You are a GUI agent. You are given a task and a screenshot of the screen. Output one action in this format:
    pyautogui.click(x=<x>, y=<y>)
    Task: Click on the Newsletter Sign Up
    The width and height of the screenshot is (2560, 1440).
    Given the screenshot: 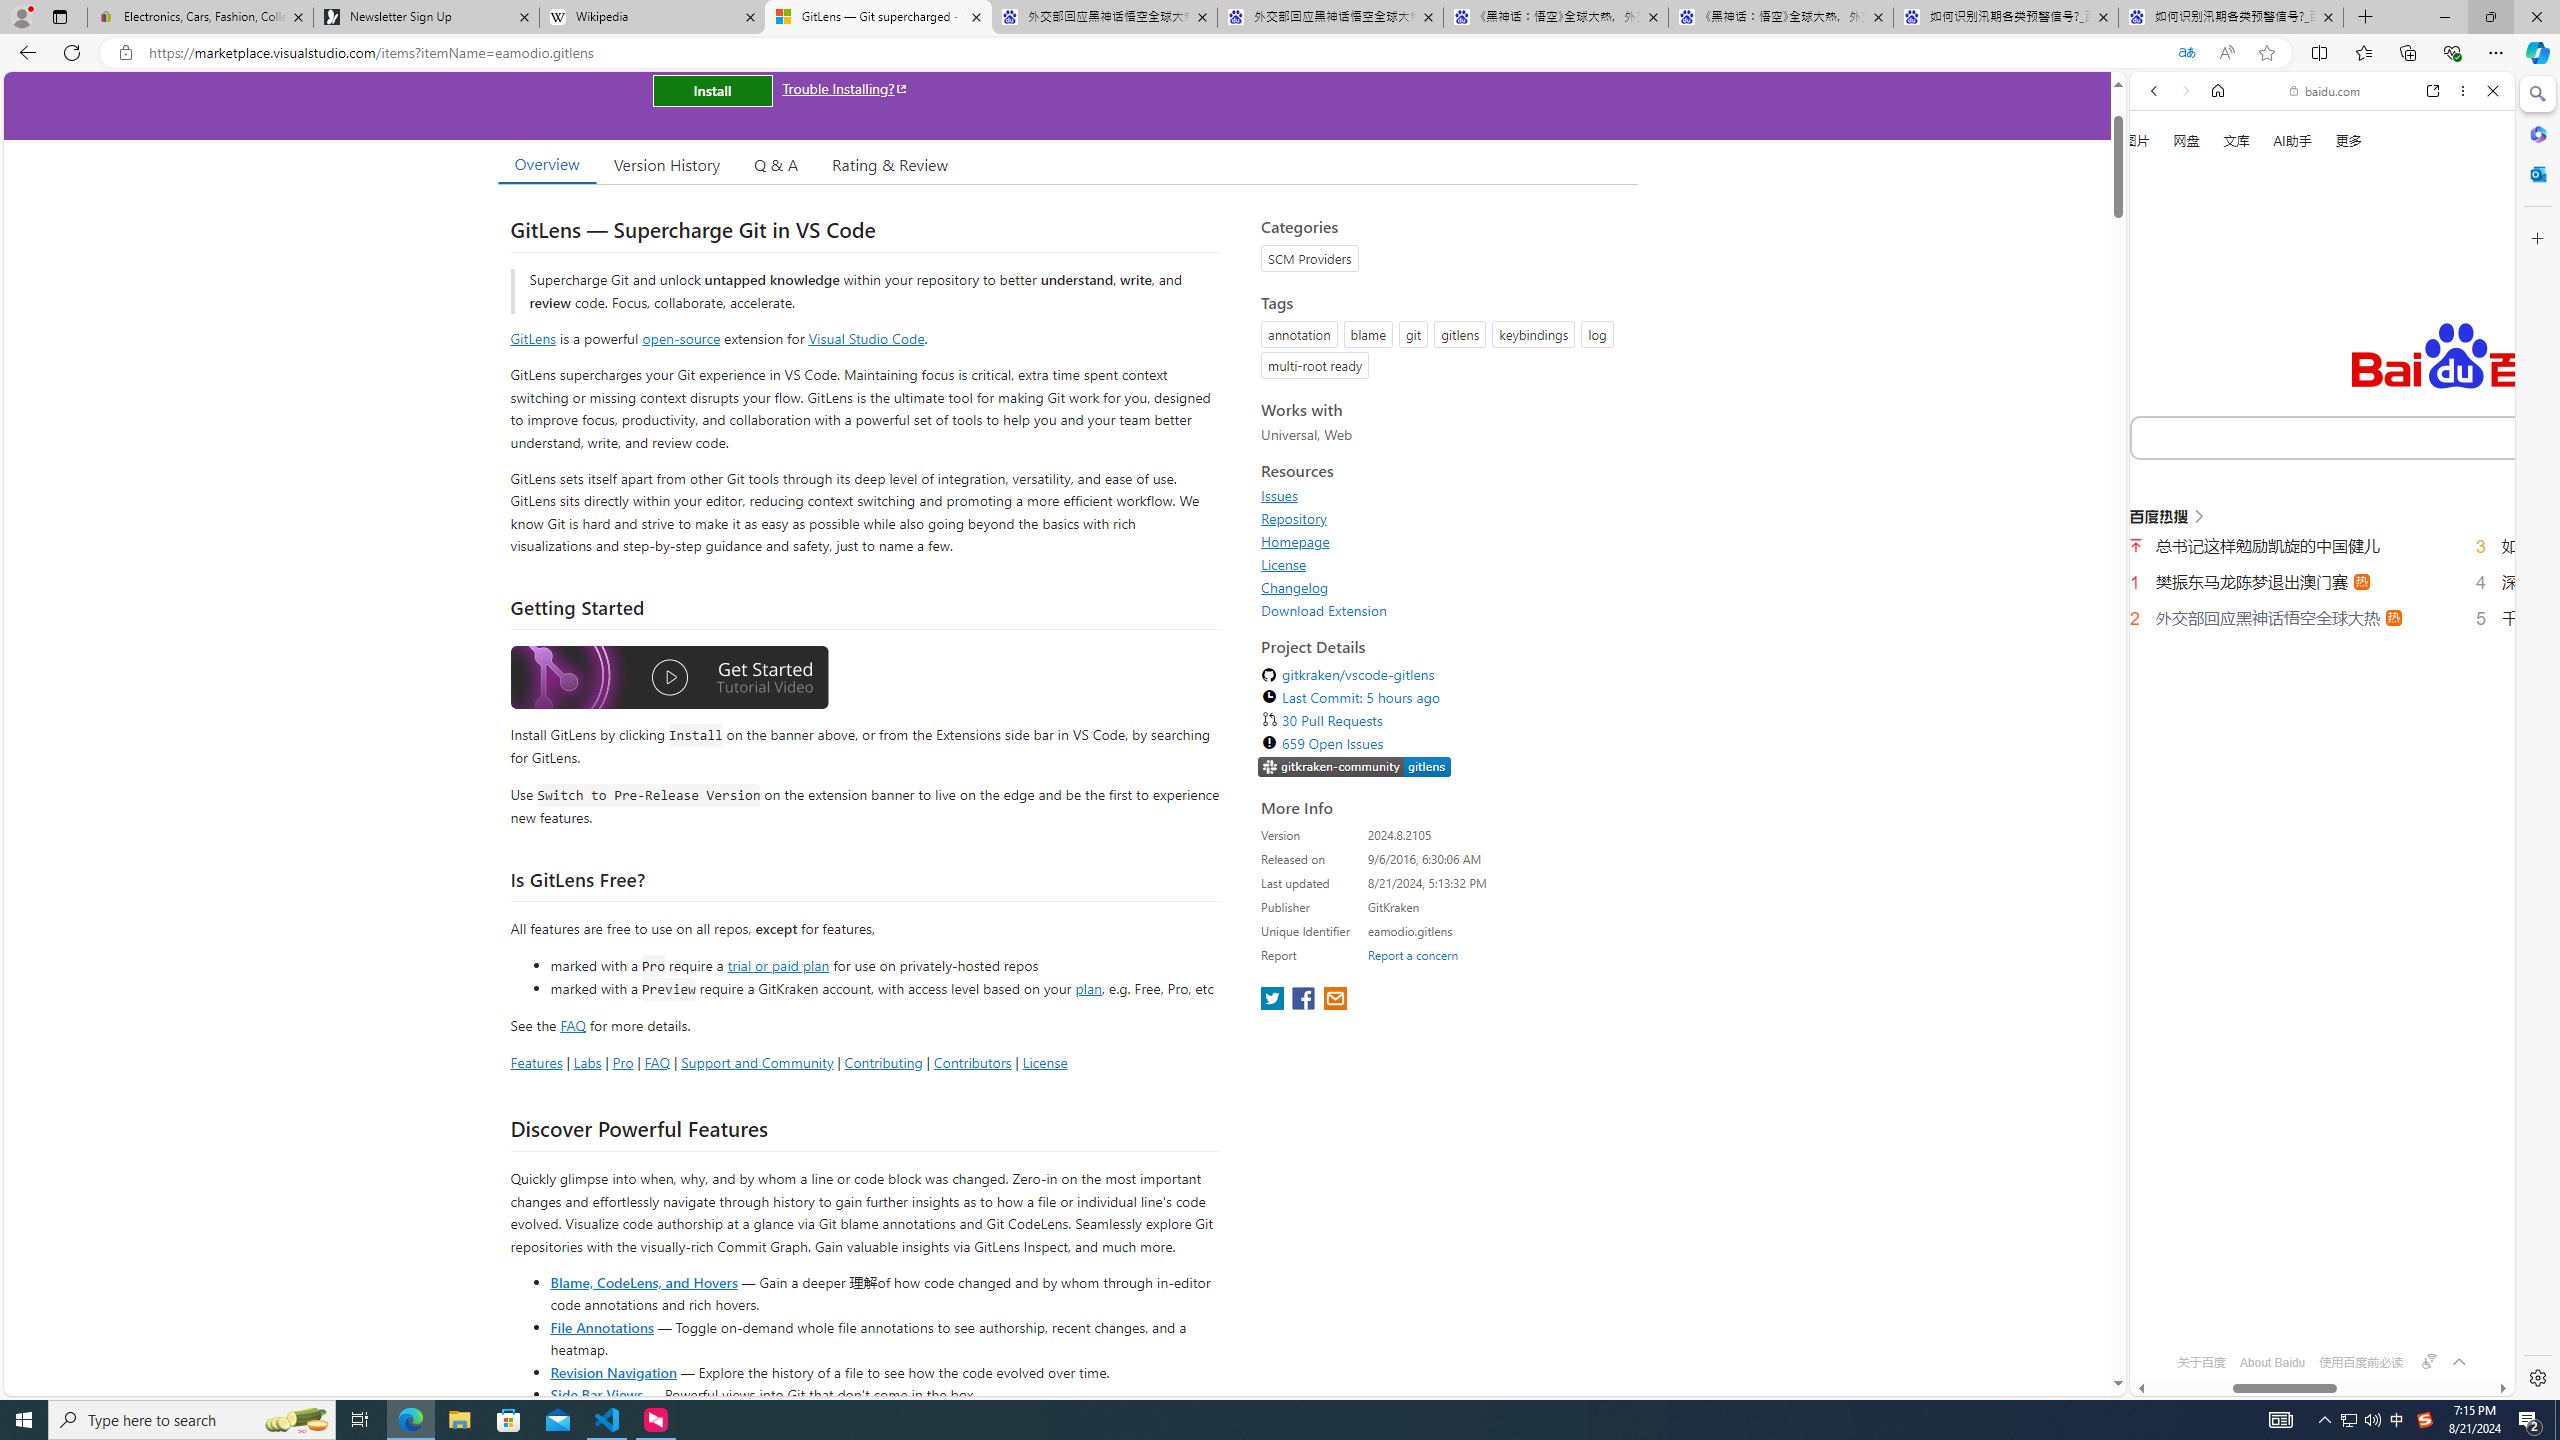 What is the action you would take?
    pyautogui.click(x=426, y=17)
    